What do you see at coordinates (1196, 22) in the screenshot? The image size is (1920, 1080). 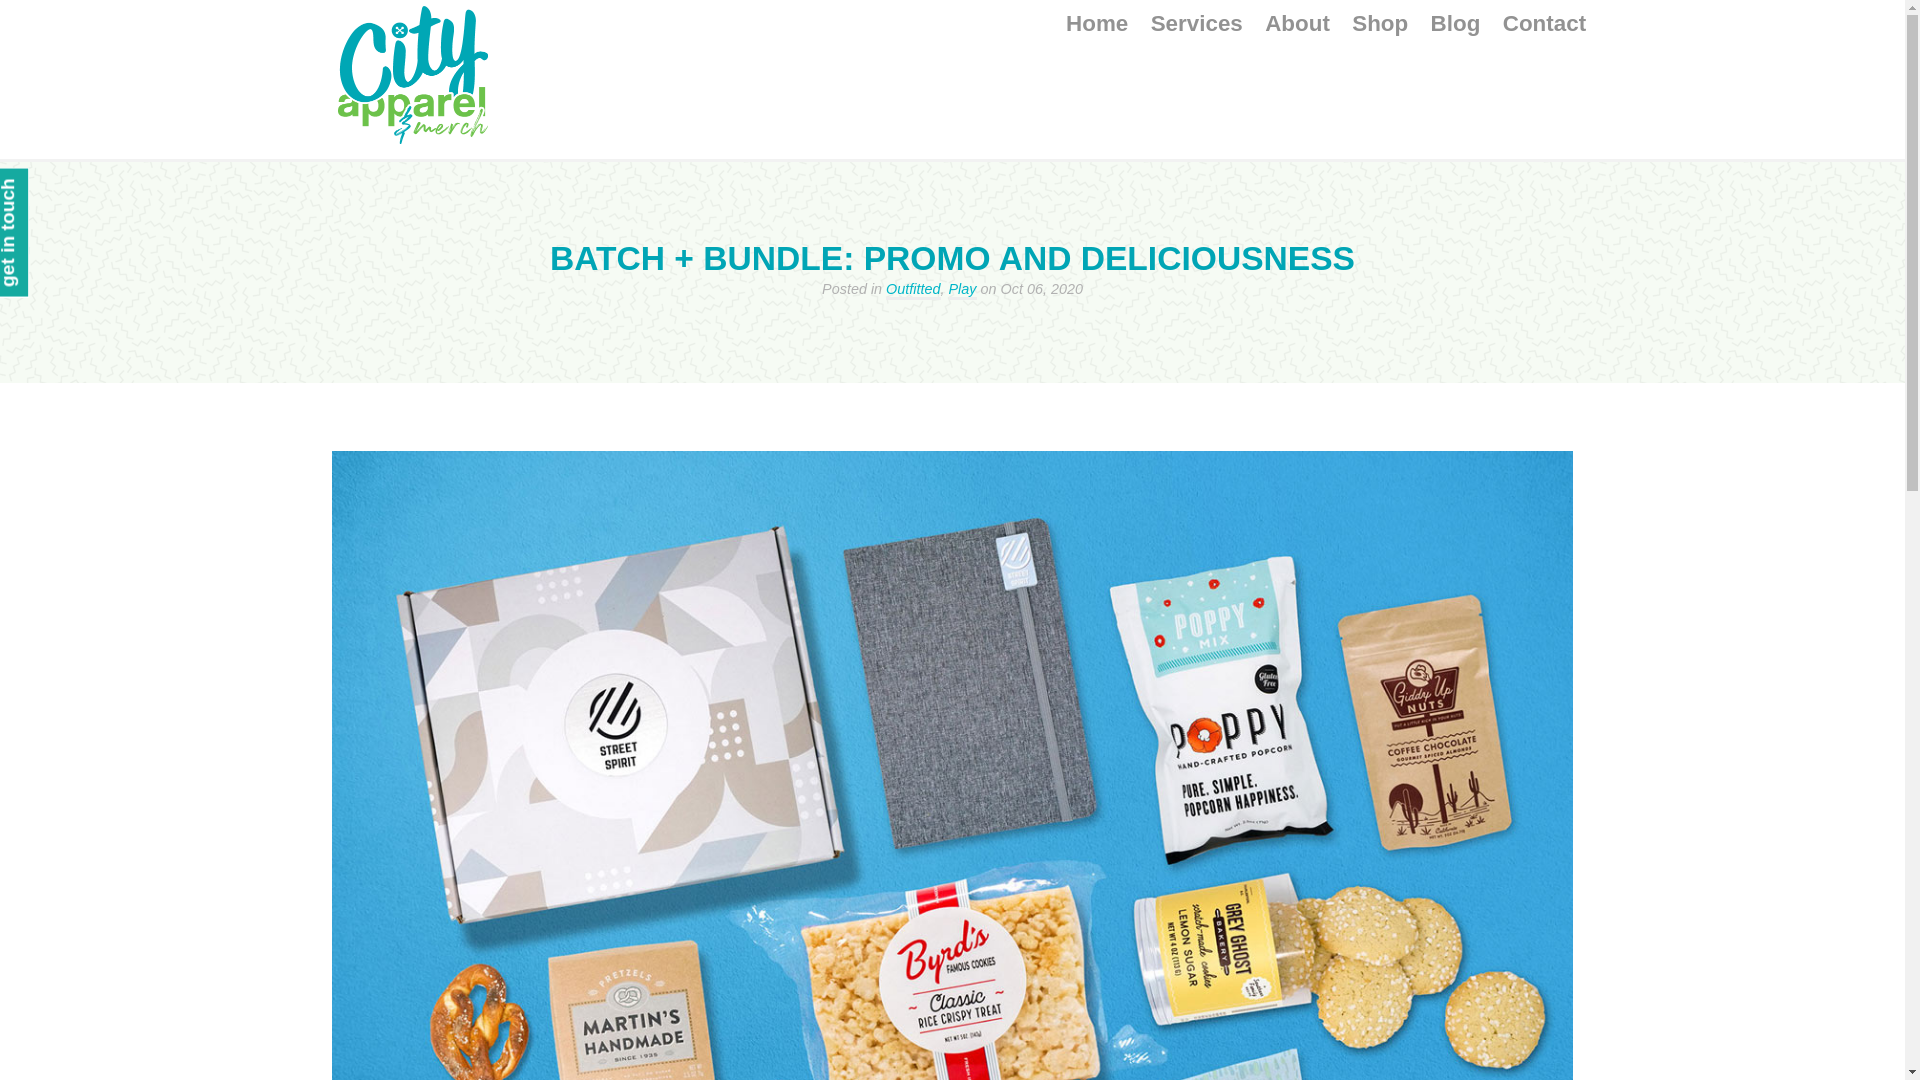 I see `Services` at bounding box center [1196, 22].